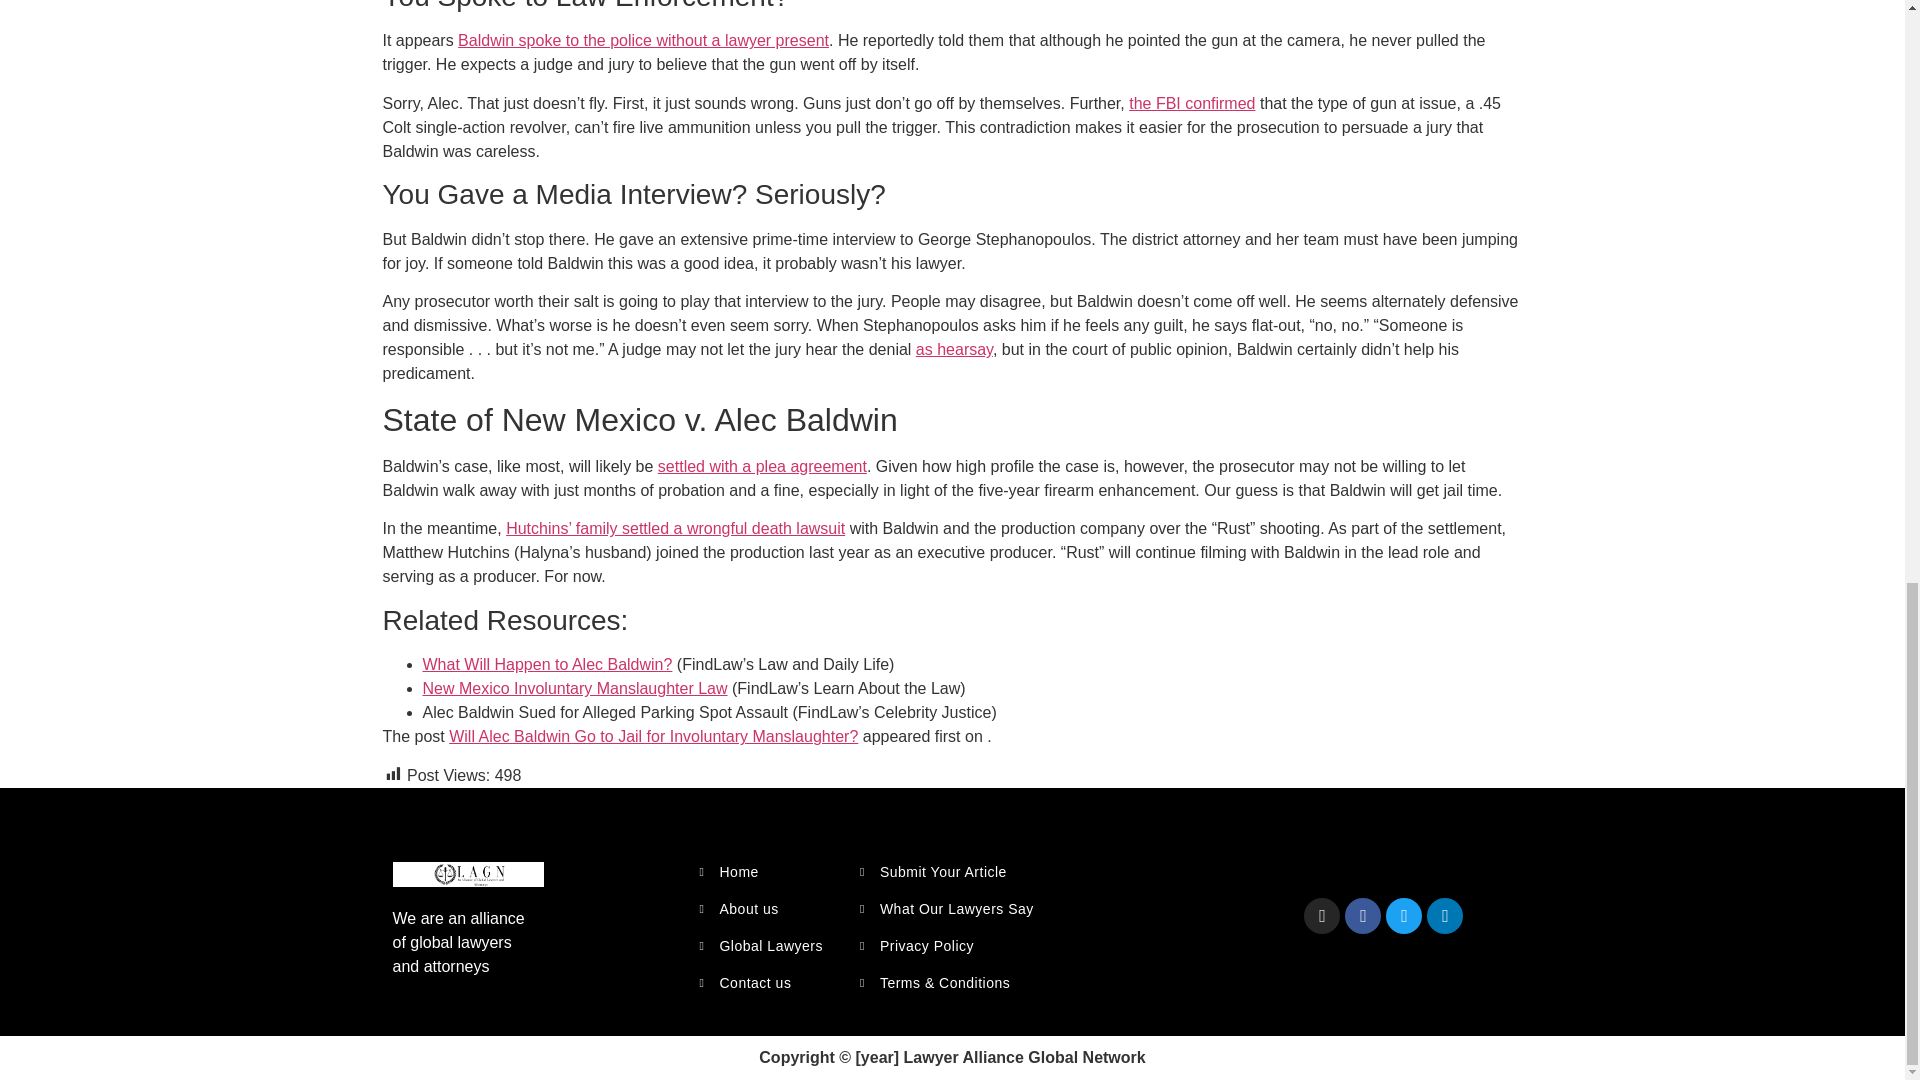  I want to click on Will Alec Baldwin Go to Jail for Involuntary Manslaughter?, so click(654, 736).